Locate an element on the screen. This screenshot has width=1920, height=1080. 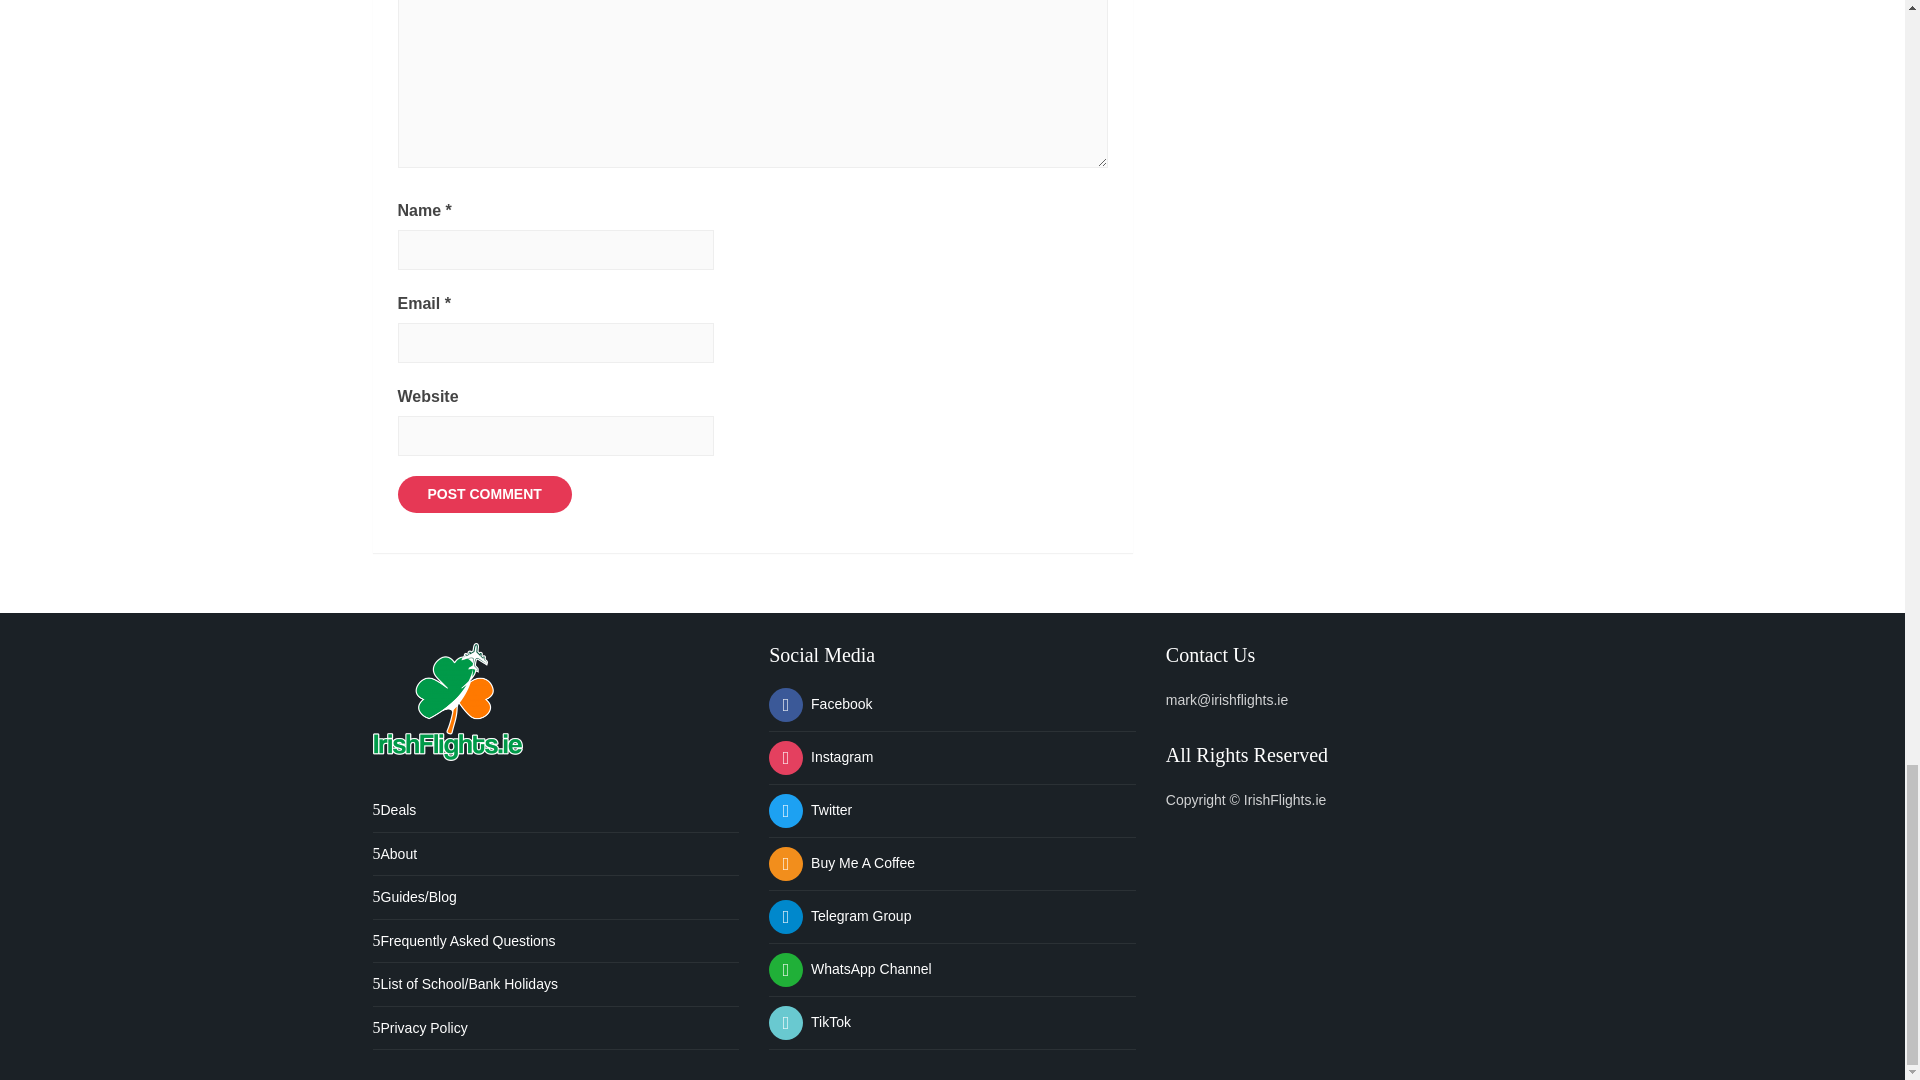
Facebook is located at coordinates (820, 703).